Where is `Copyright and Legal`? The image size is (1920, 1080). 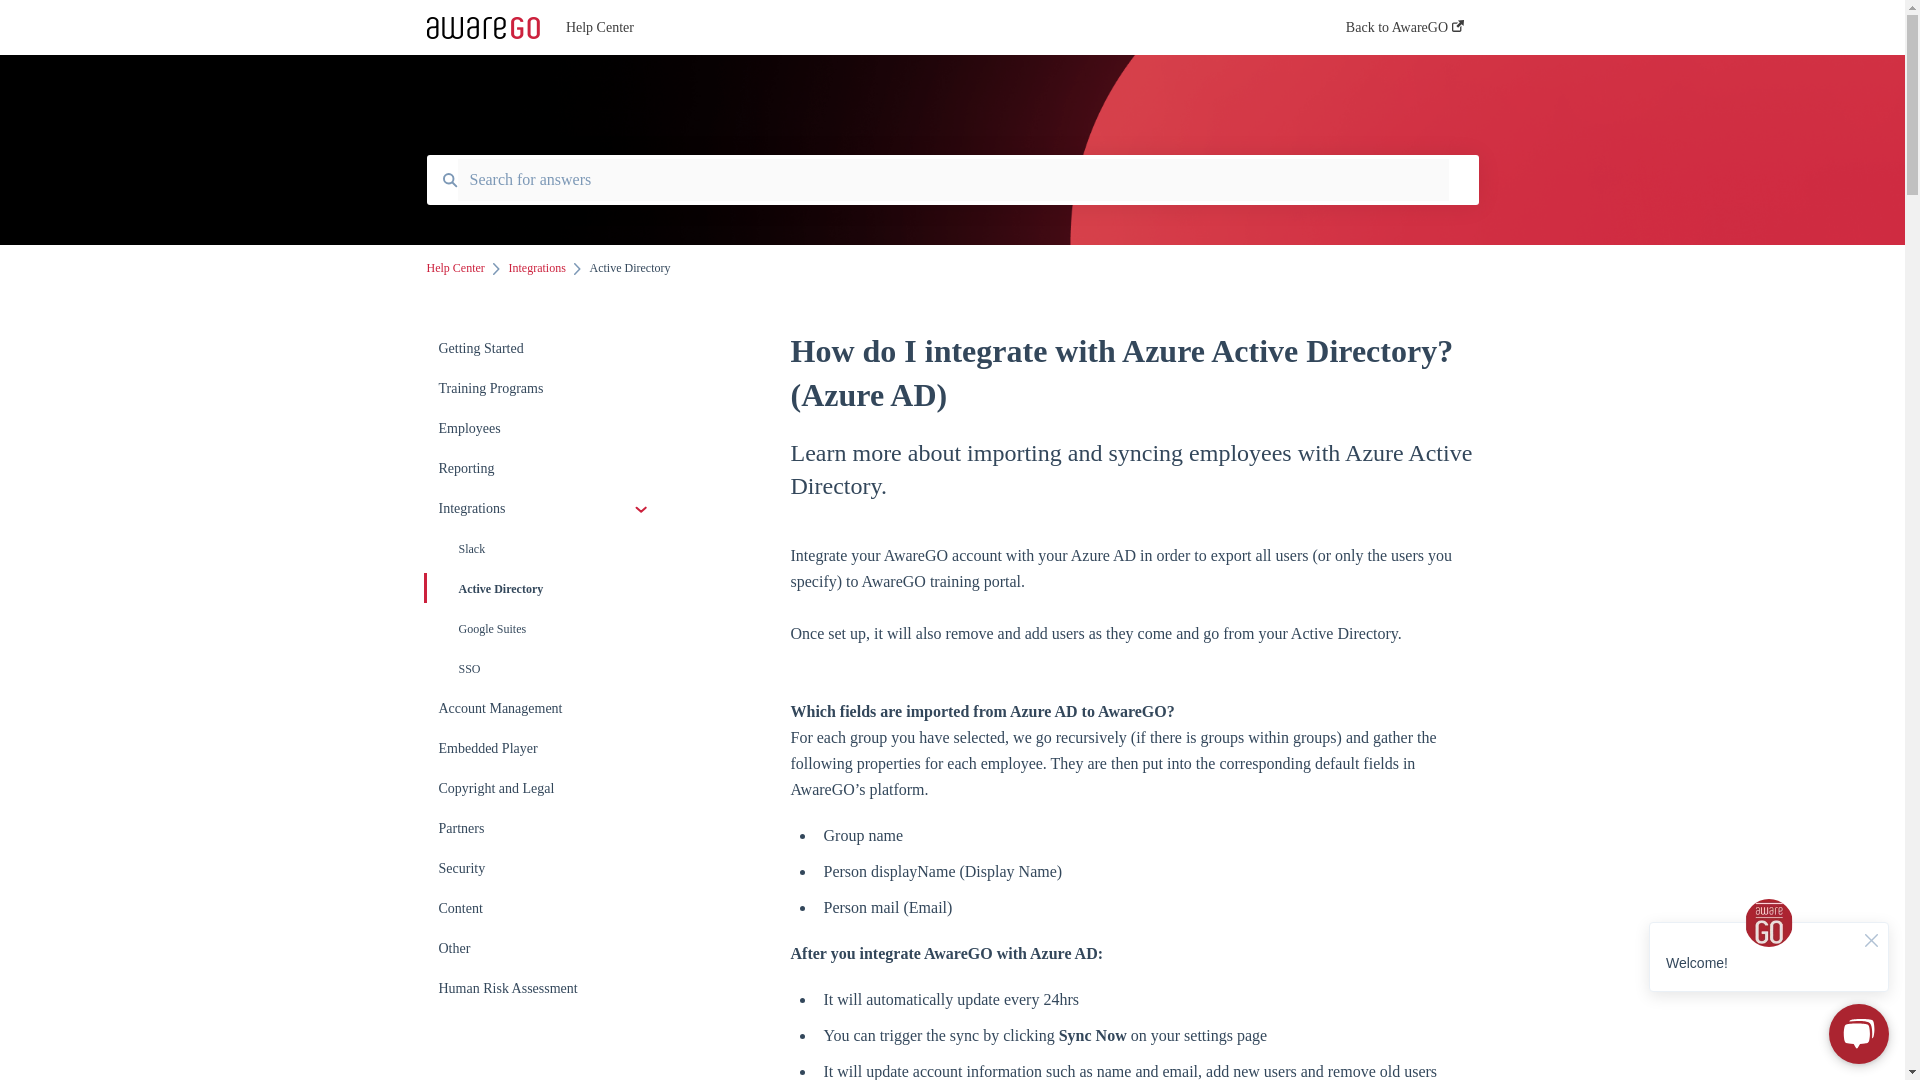
Copyright and Legal is located at coordinates (546, 788).